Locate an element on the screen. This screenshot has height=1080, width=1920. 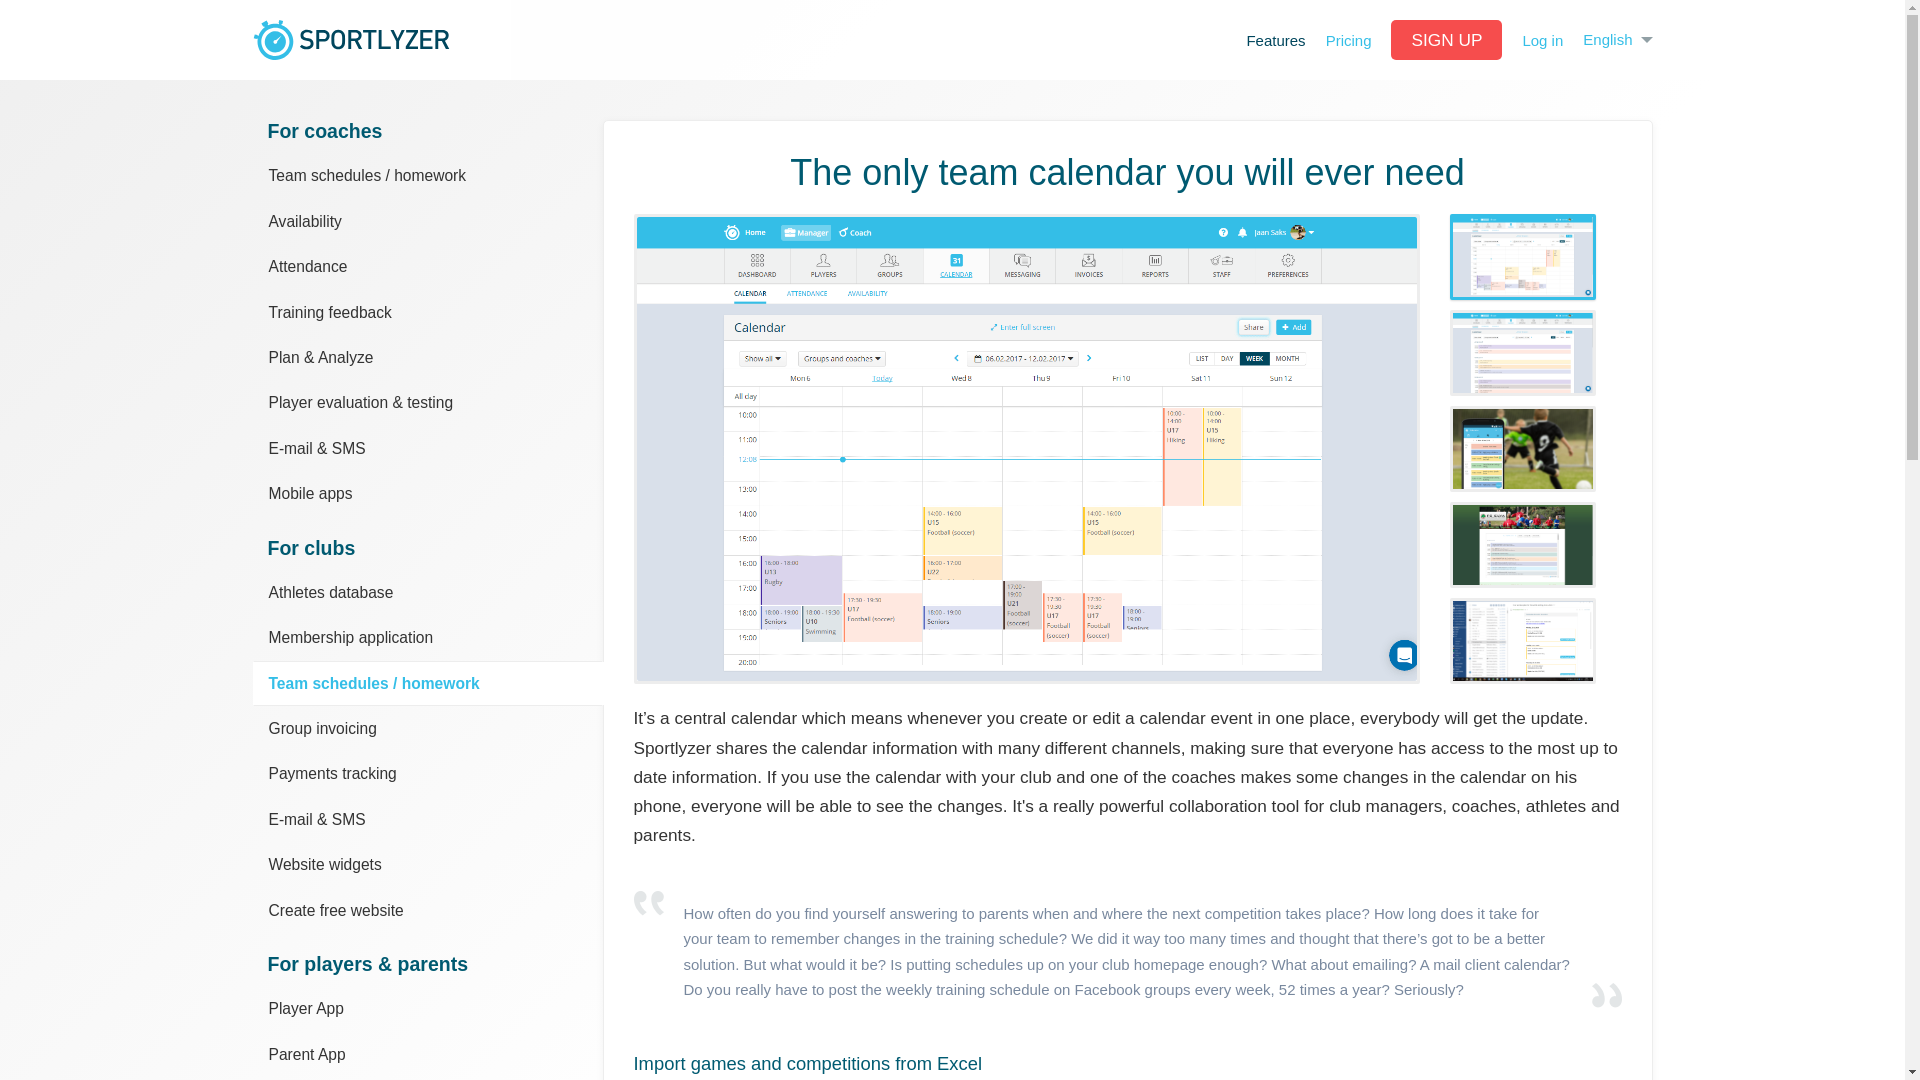
Website widgets is located at coordinates (426, 864).